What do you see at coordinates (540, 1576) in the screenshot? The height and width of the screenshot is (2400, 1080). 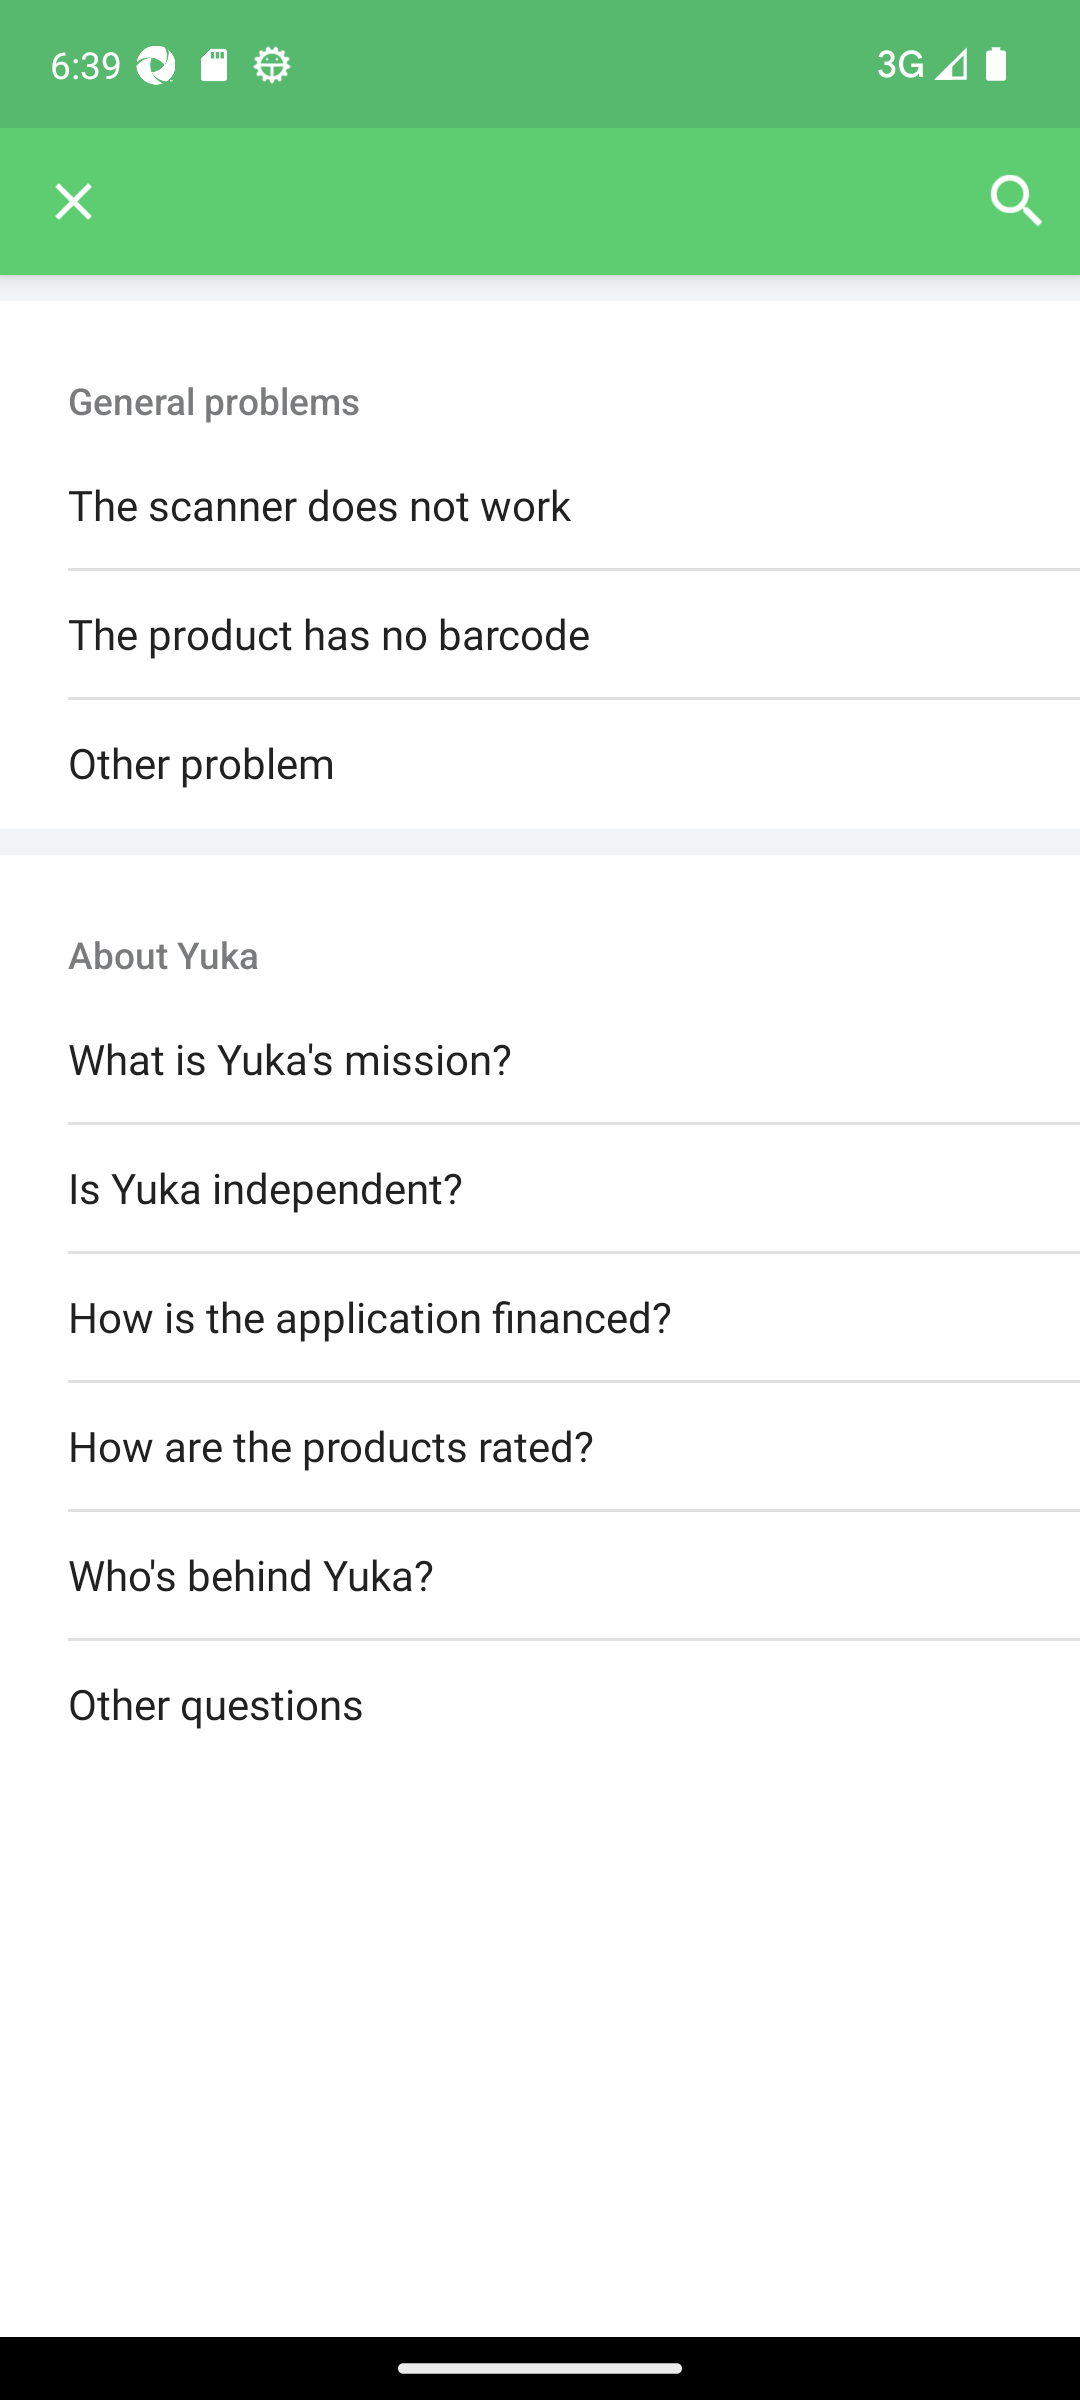 I see `Who's behind Yuka?` at bounding box center [540, 1576].